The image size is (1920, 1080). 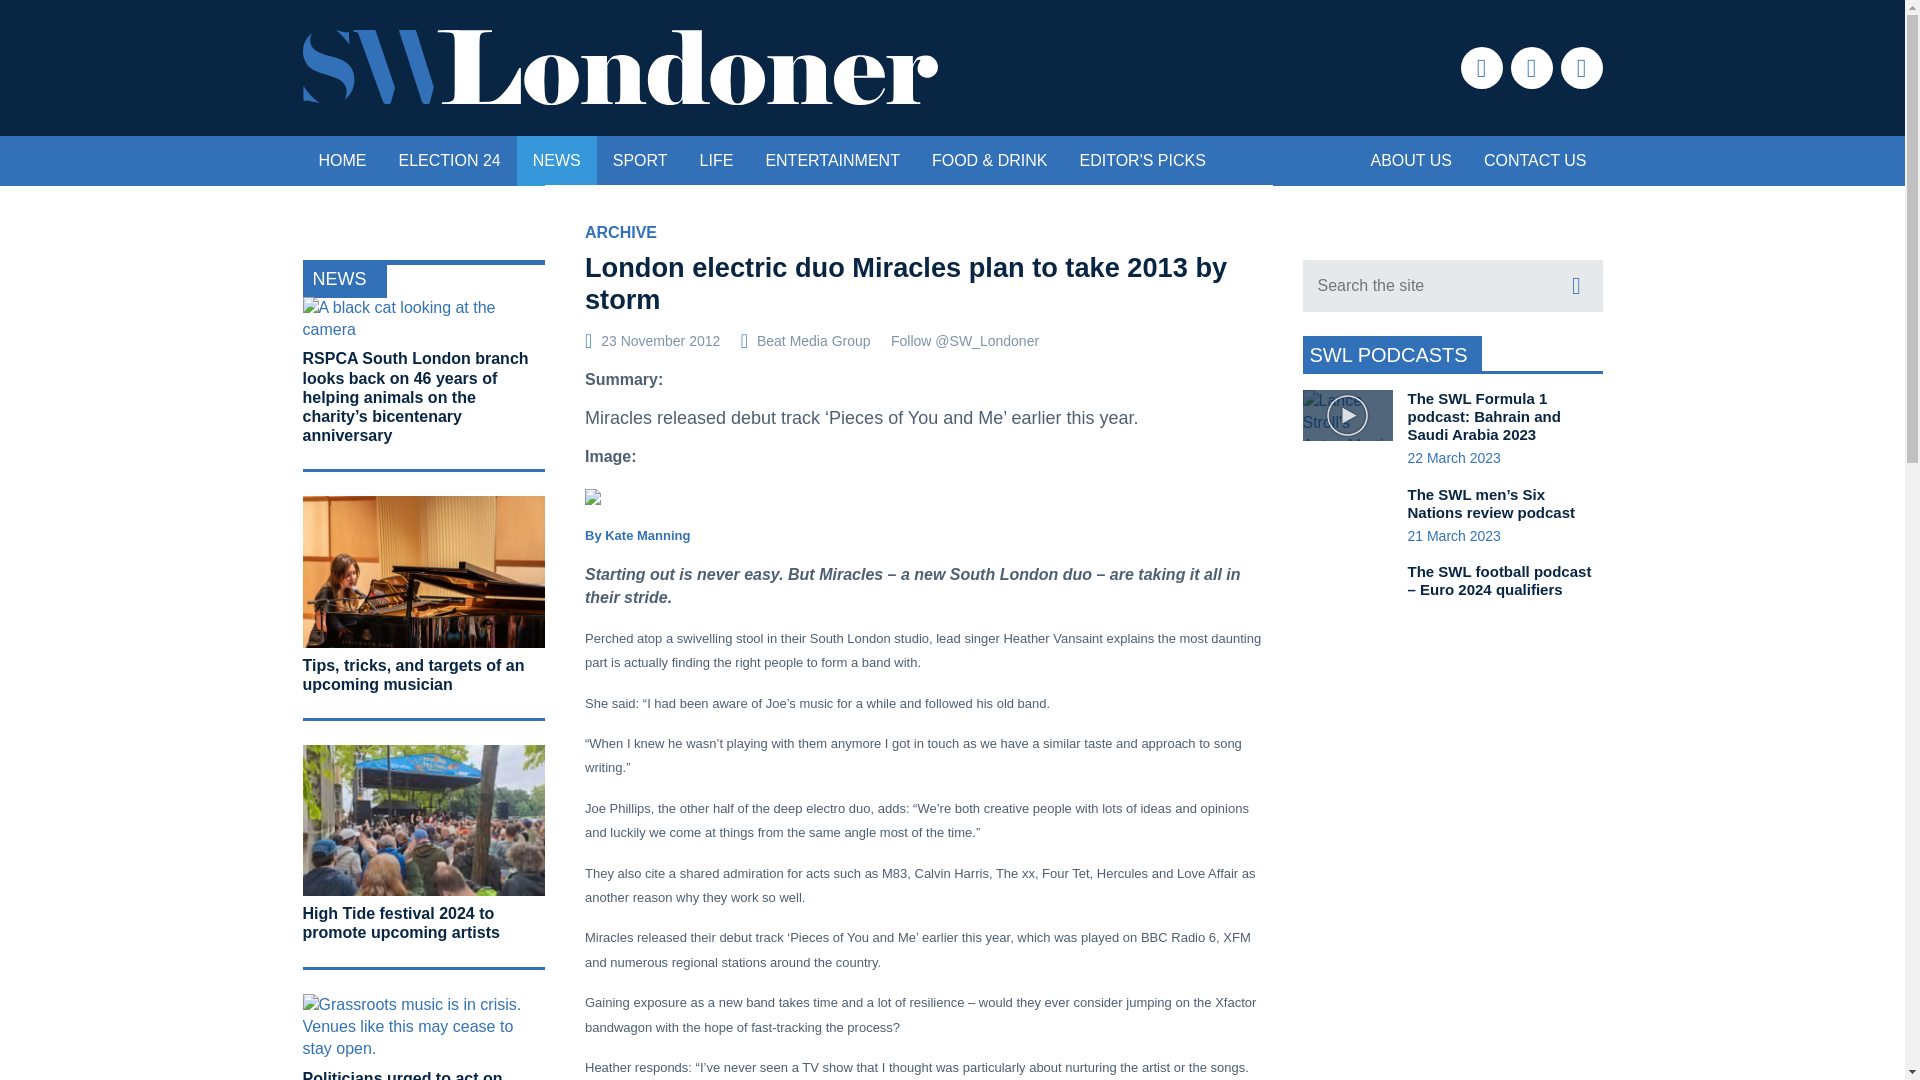 I want to click on ARCHIVE, so click(x=620, y=232).